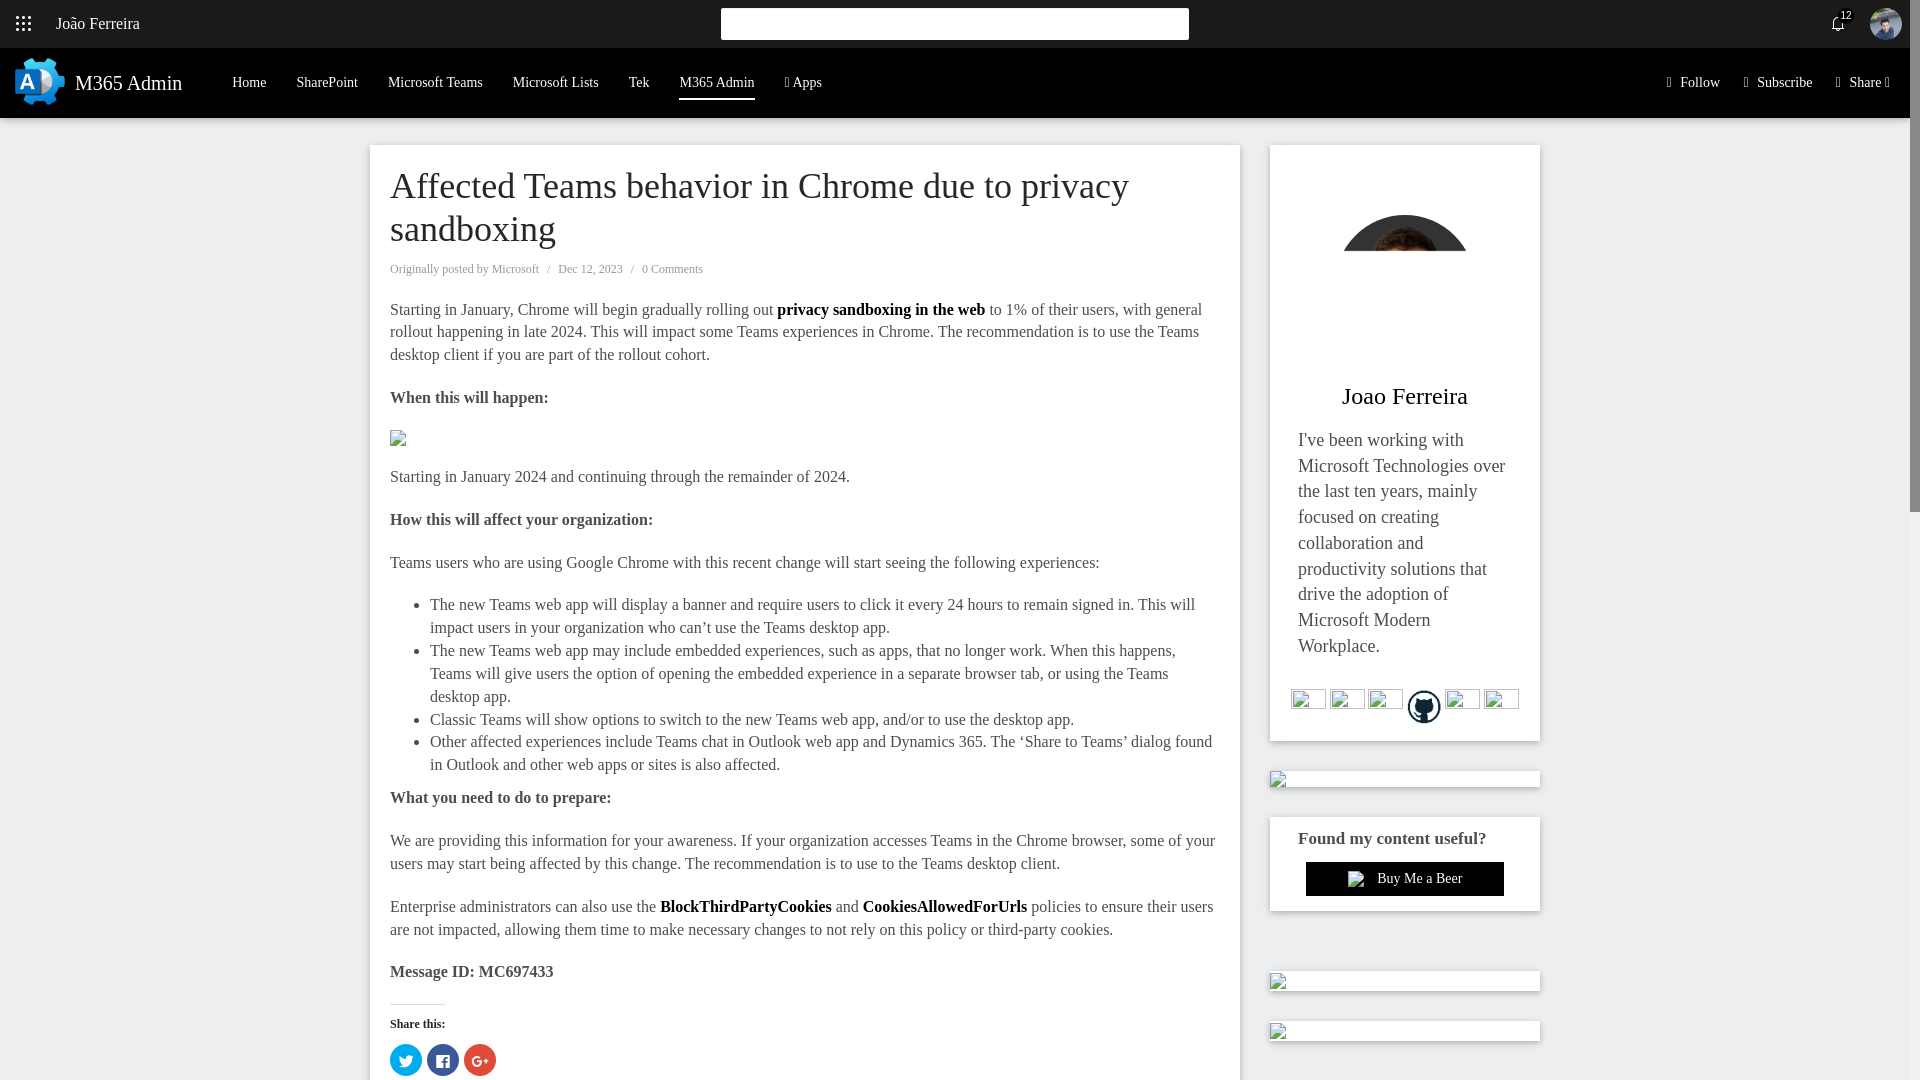 Image resolution: width=1920 pixels, height=1080 pixels. Describe the element at coordinates (1172, 23) in the screenshot. I see `Search` at that location.